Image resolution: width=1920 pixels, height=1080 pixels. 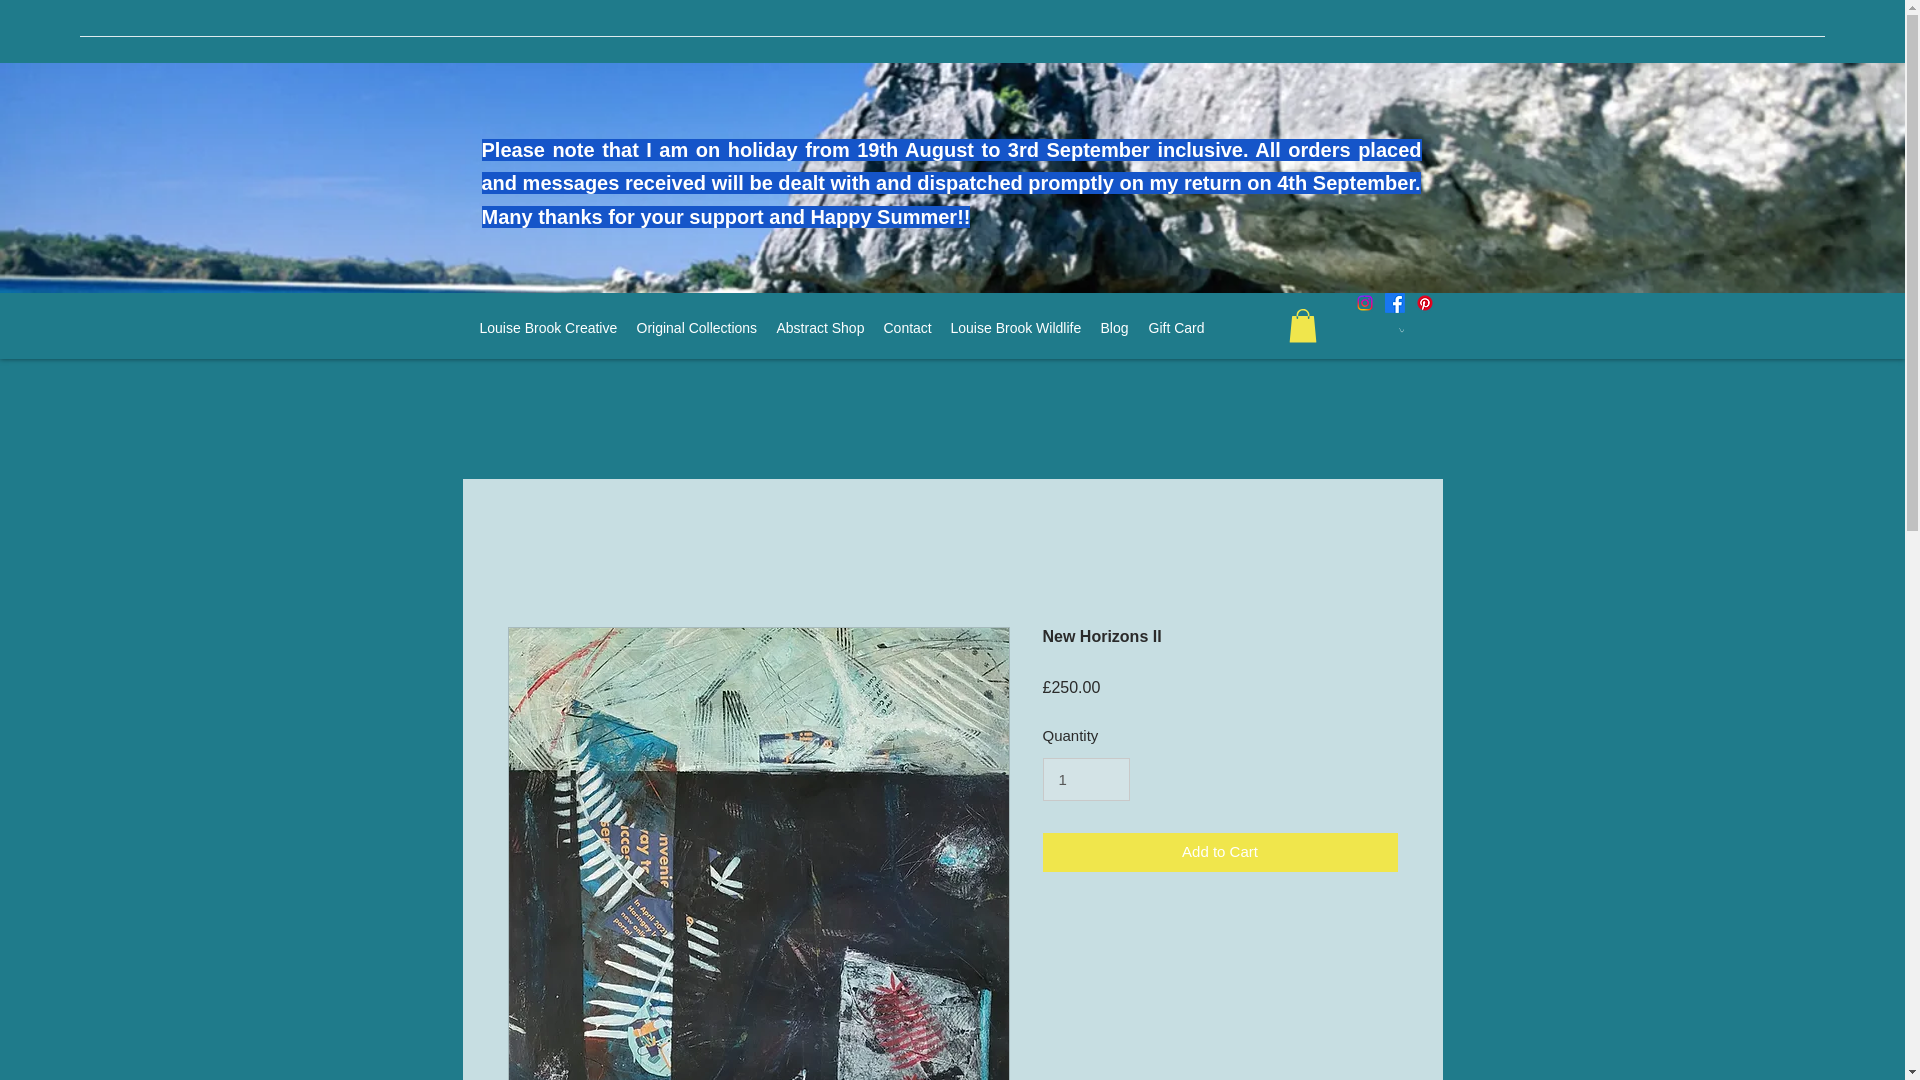 I want to click on Contact, so click(x=906, y=328).